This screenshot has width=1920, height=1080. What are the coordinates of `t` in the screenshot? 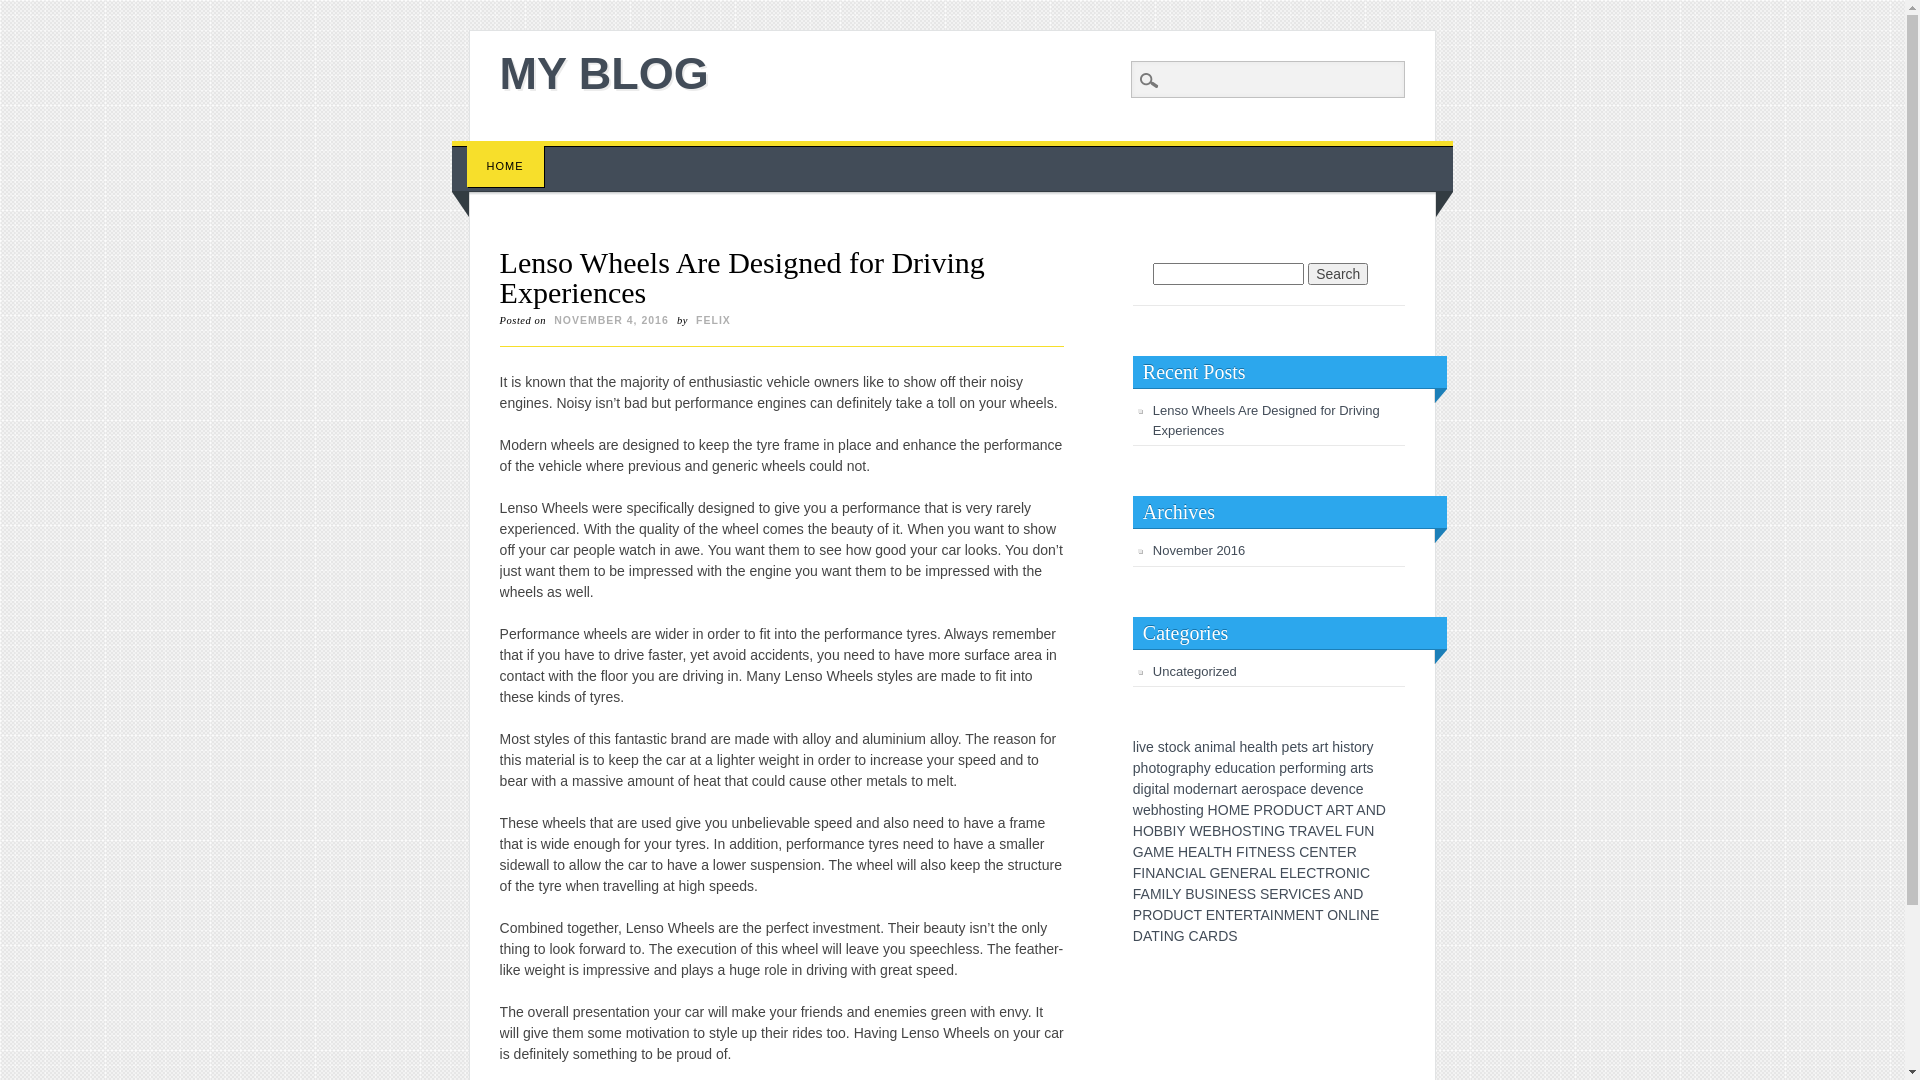 It's located at (1157, 789).